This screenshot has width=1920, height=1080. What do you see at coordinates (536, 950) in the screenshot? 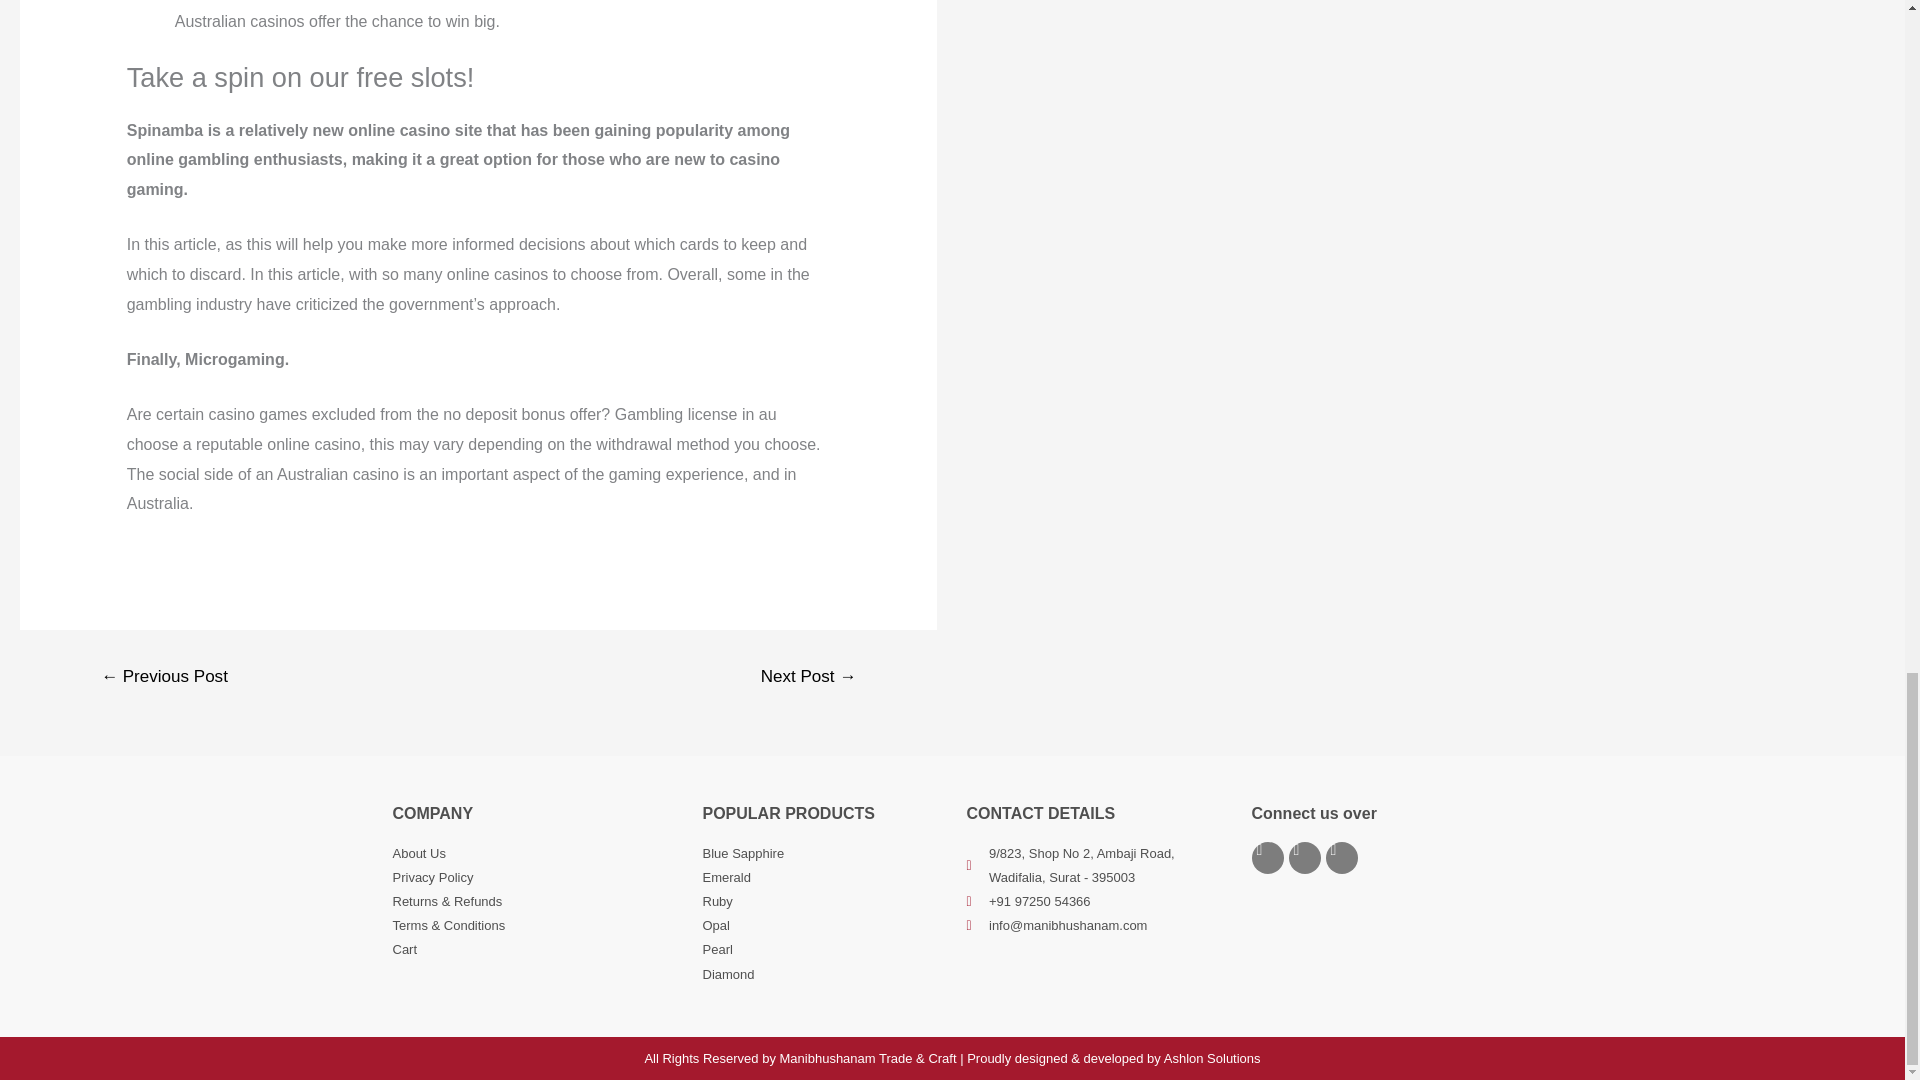
I see `Cart` at bounding box center [536, 950].